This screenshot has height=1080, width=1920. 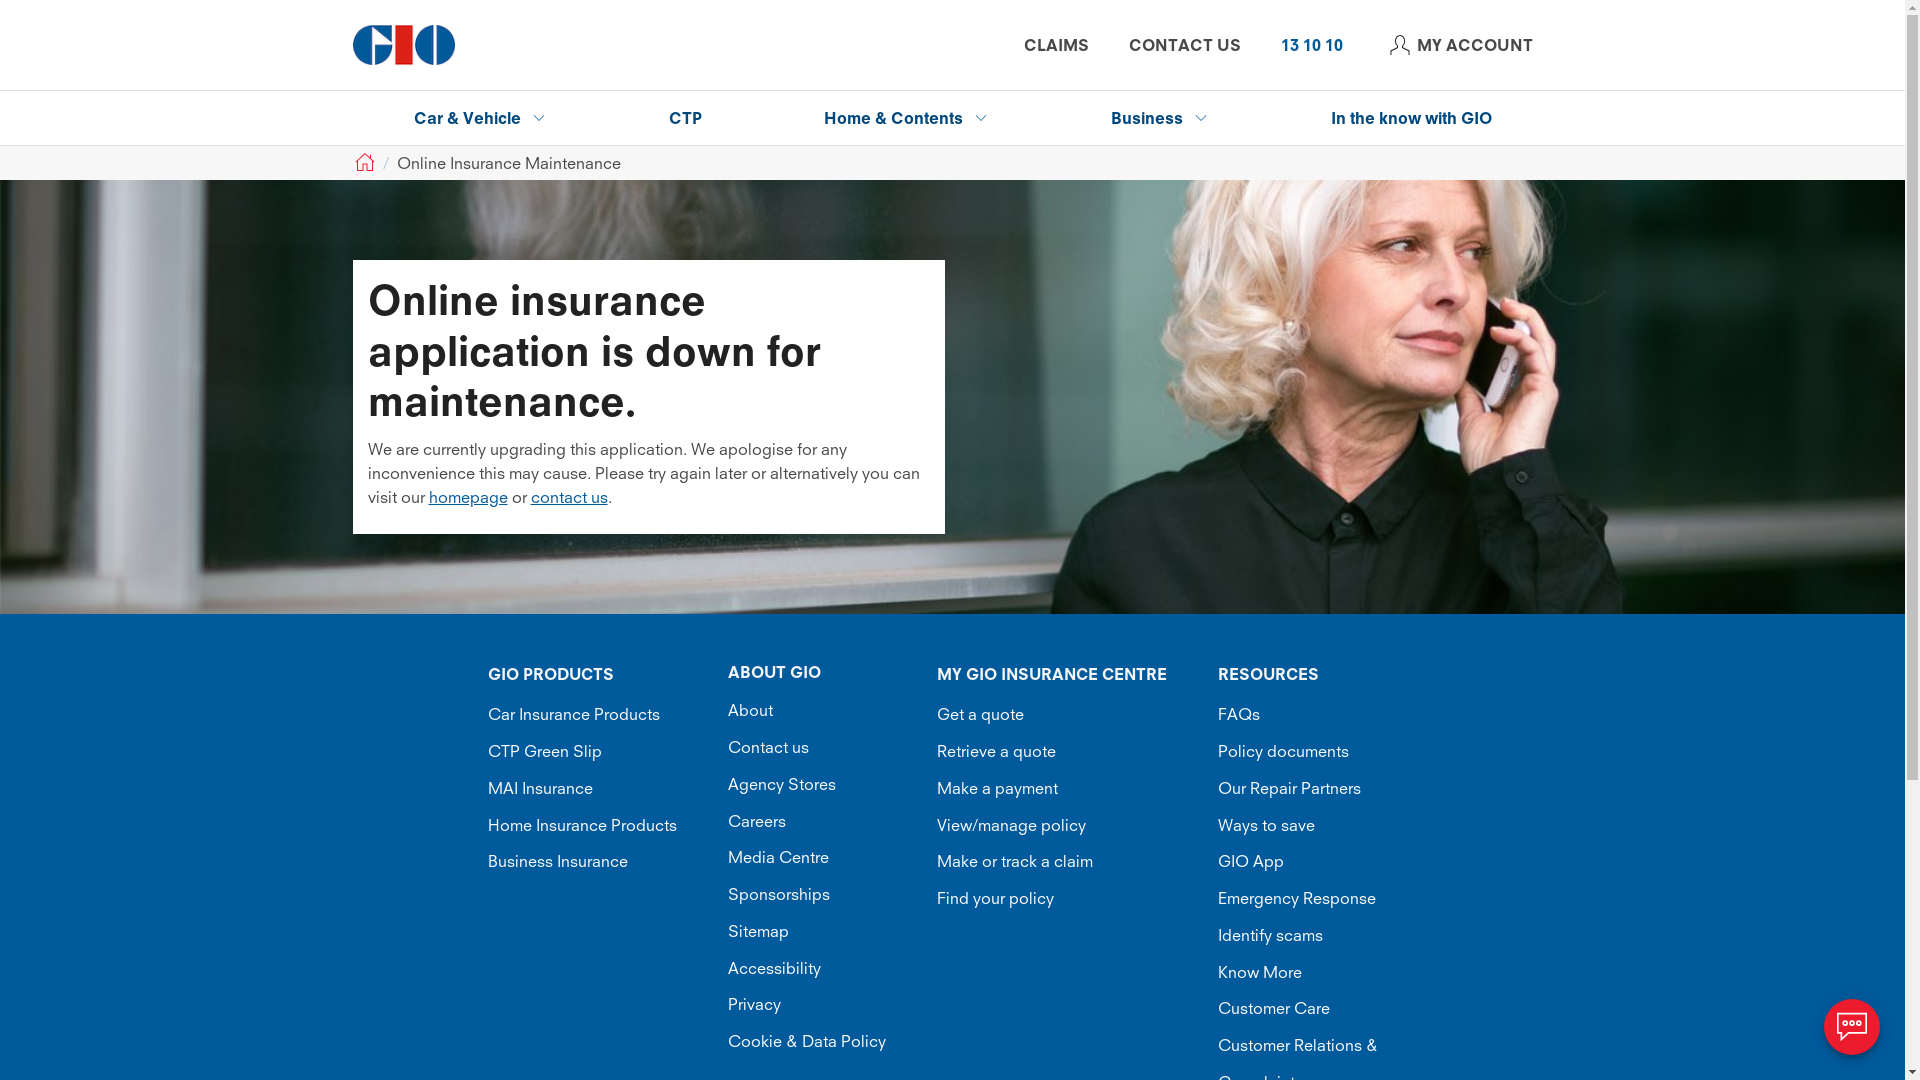 I want to click on ABOUT GIO, so click(x=828, y=672).